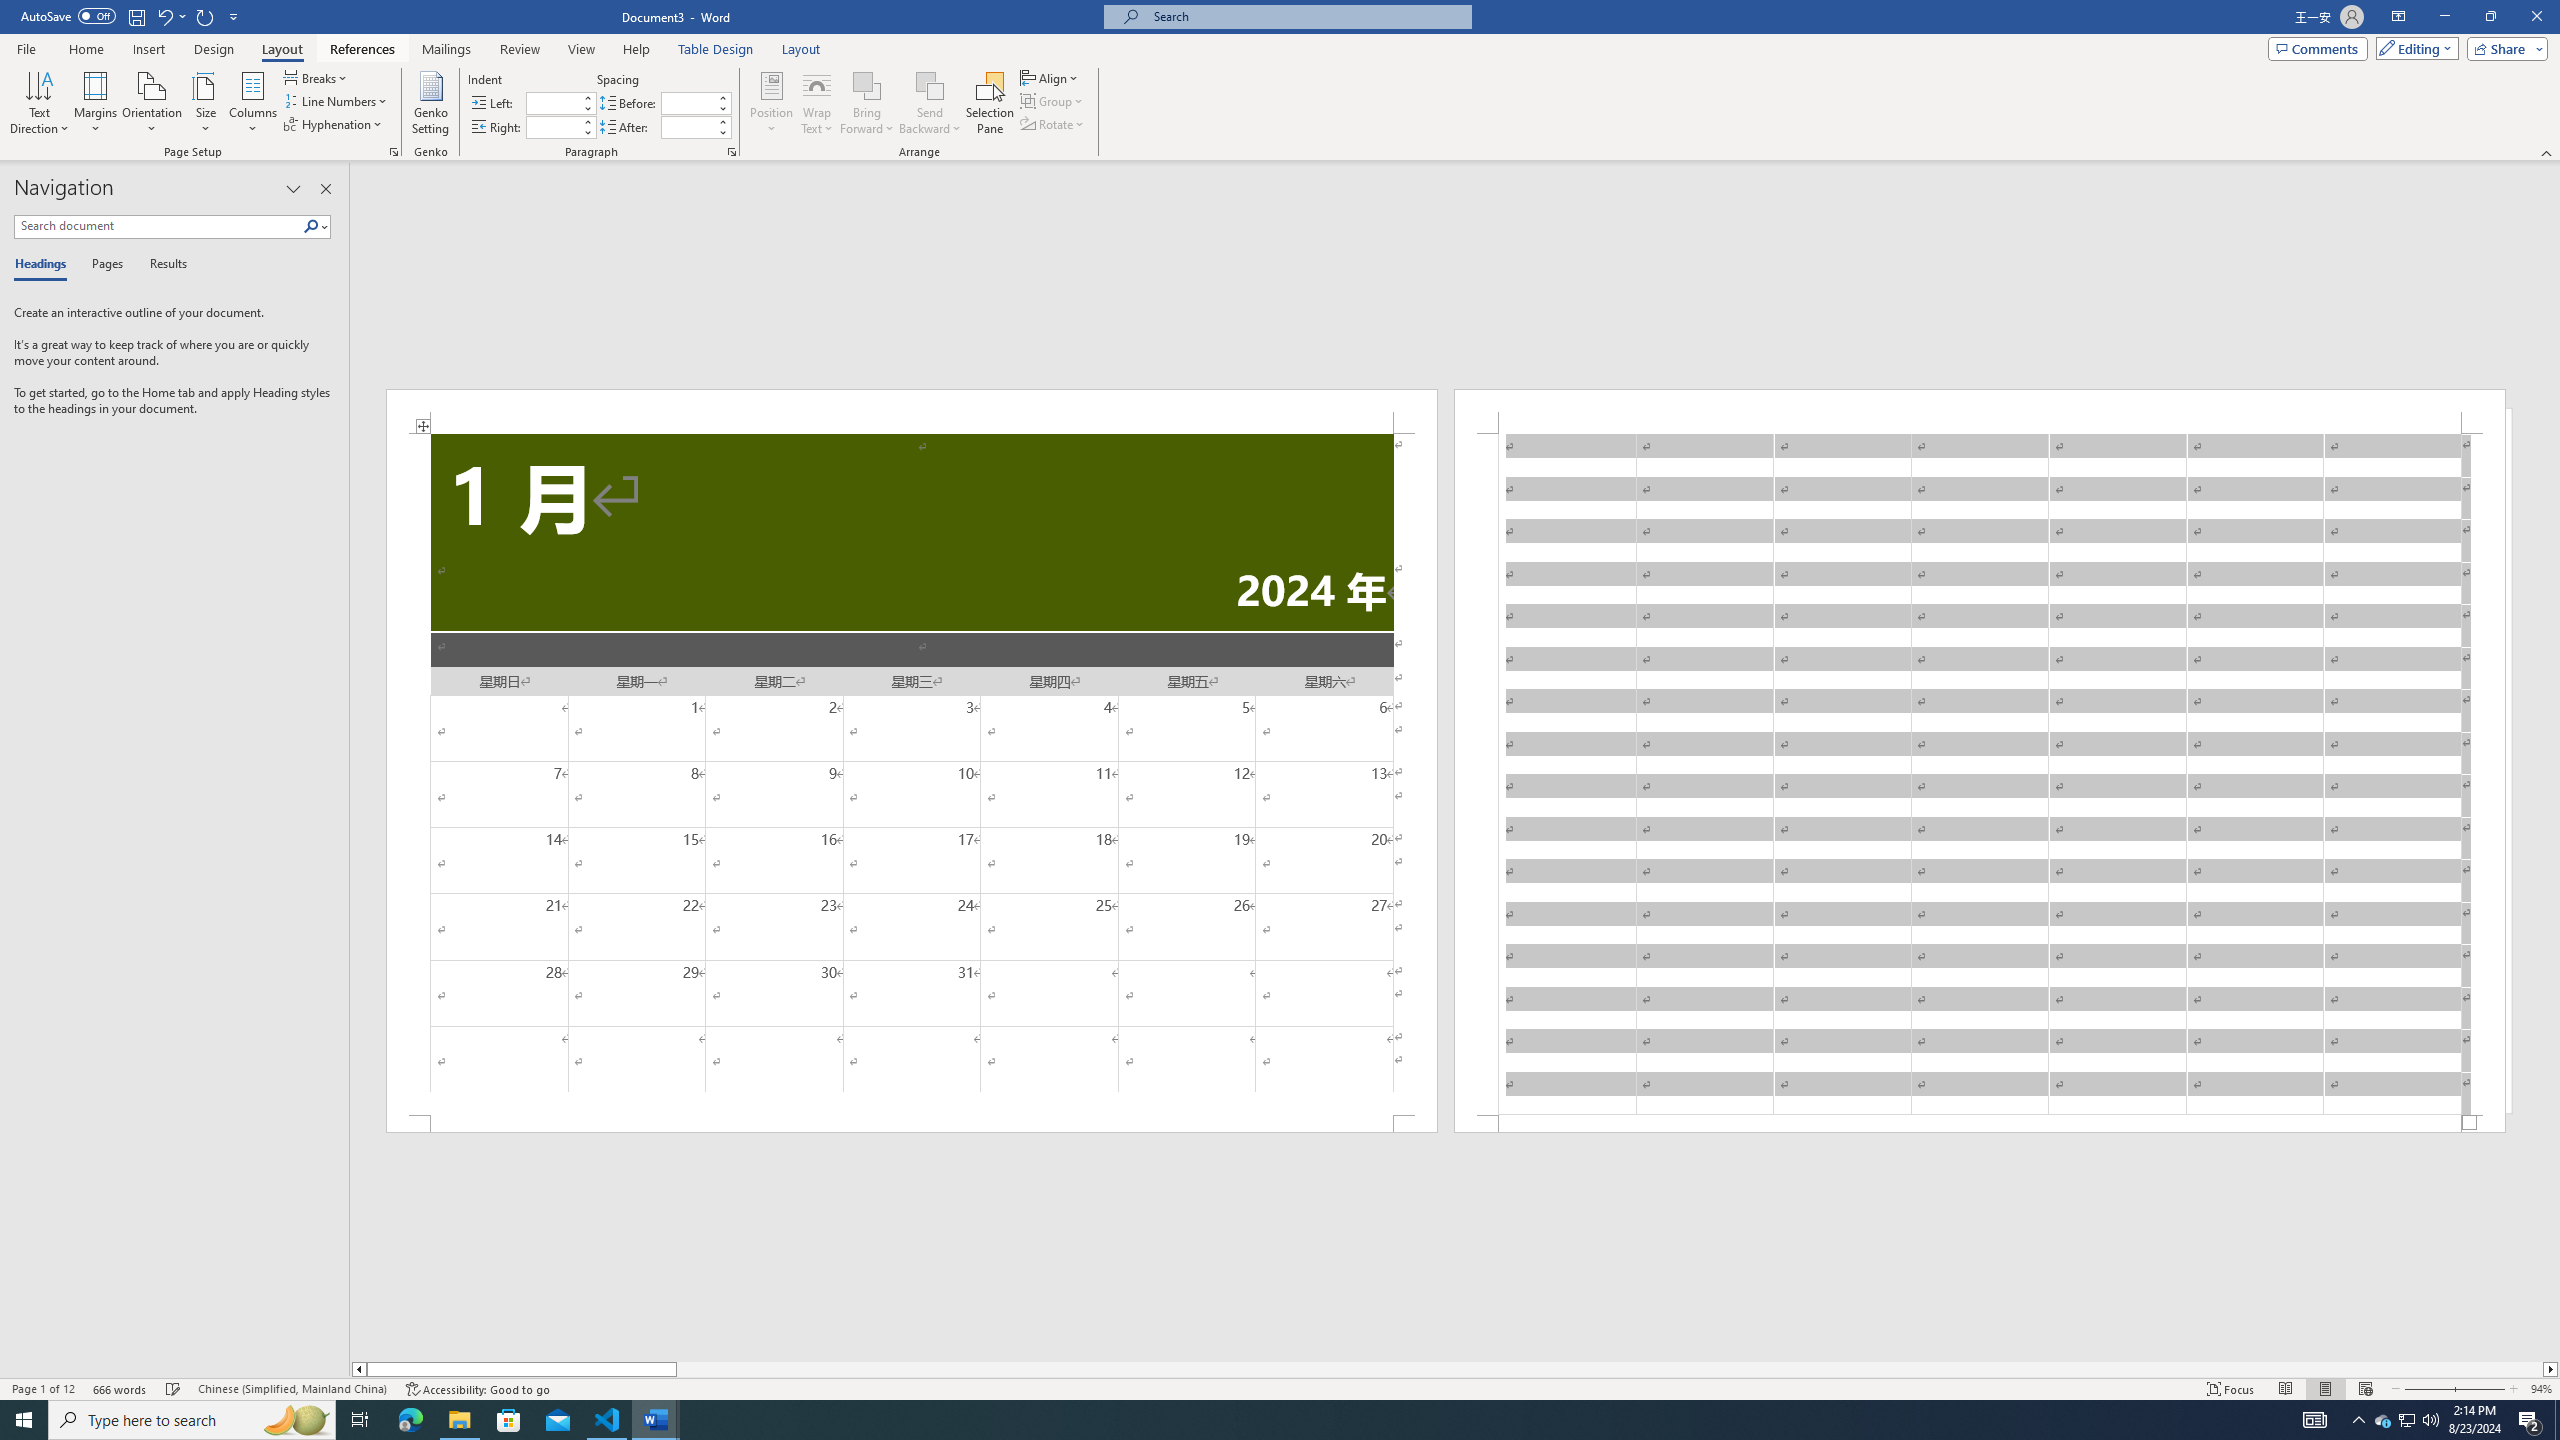  What do you see at coordinates (1280, 1388) in the screenshot?
I see `Class: MsoCommandBar` at bounding box center [1280, 1388].